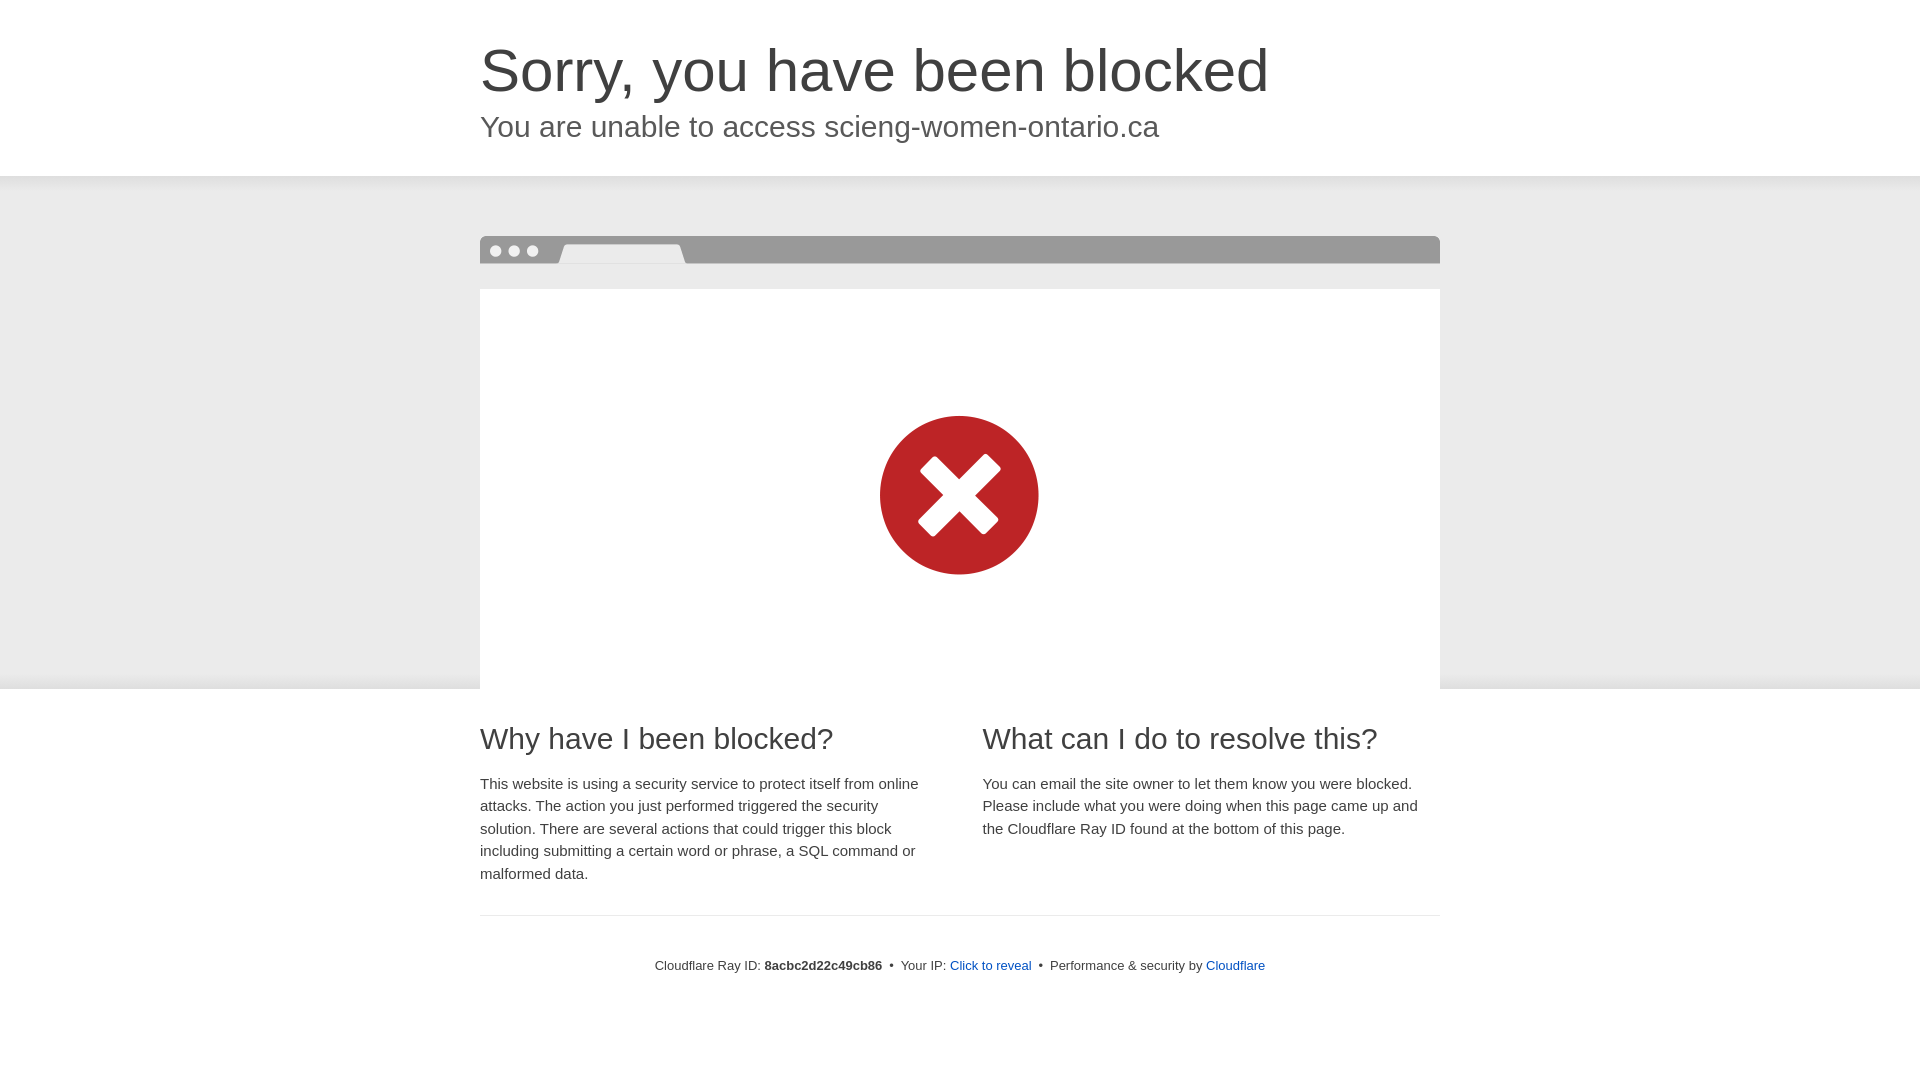 This screenshot has height=1080, width=1920. Describe the element at coordinates (991, 966) in the screenshot. I see `Click to reveal` at that location.